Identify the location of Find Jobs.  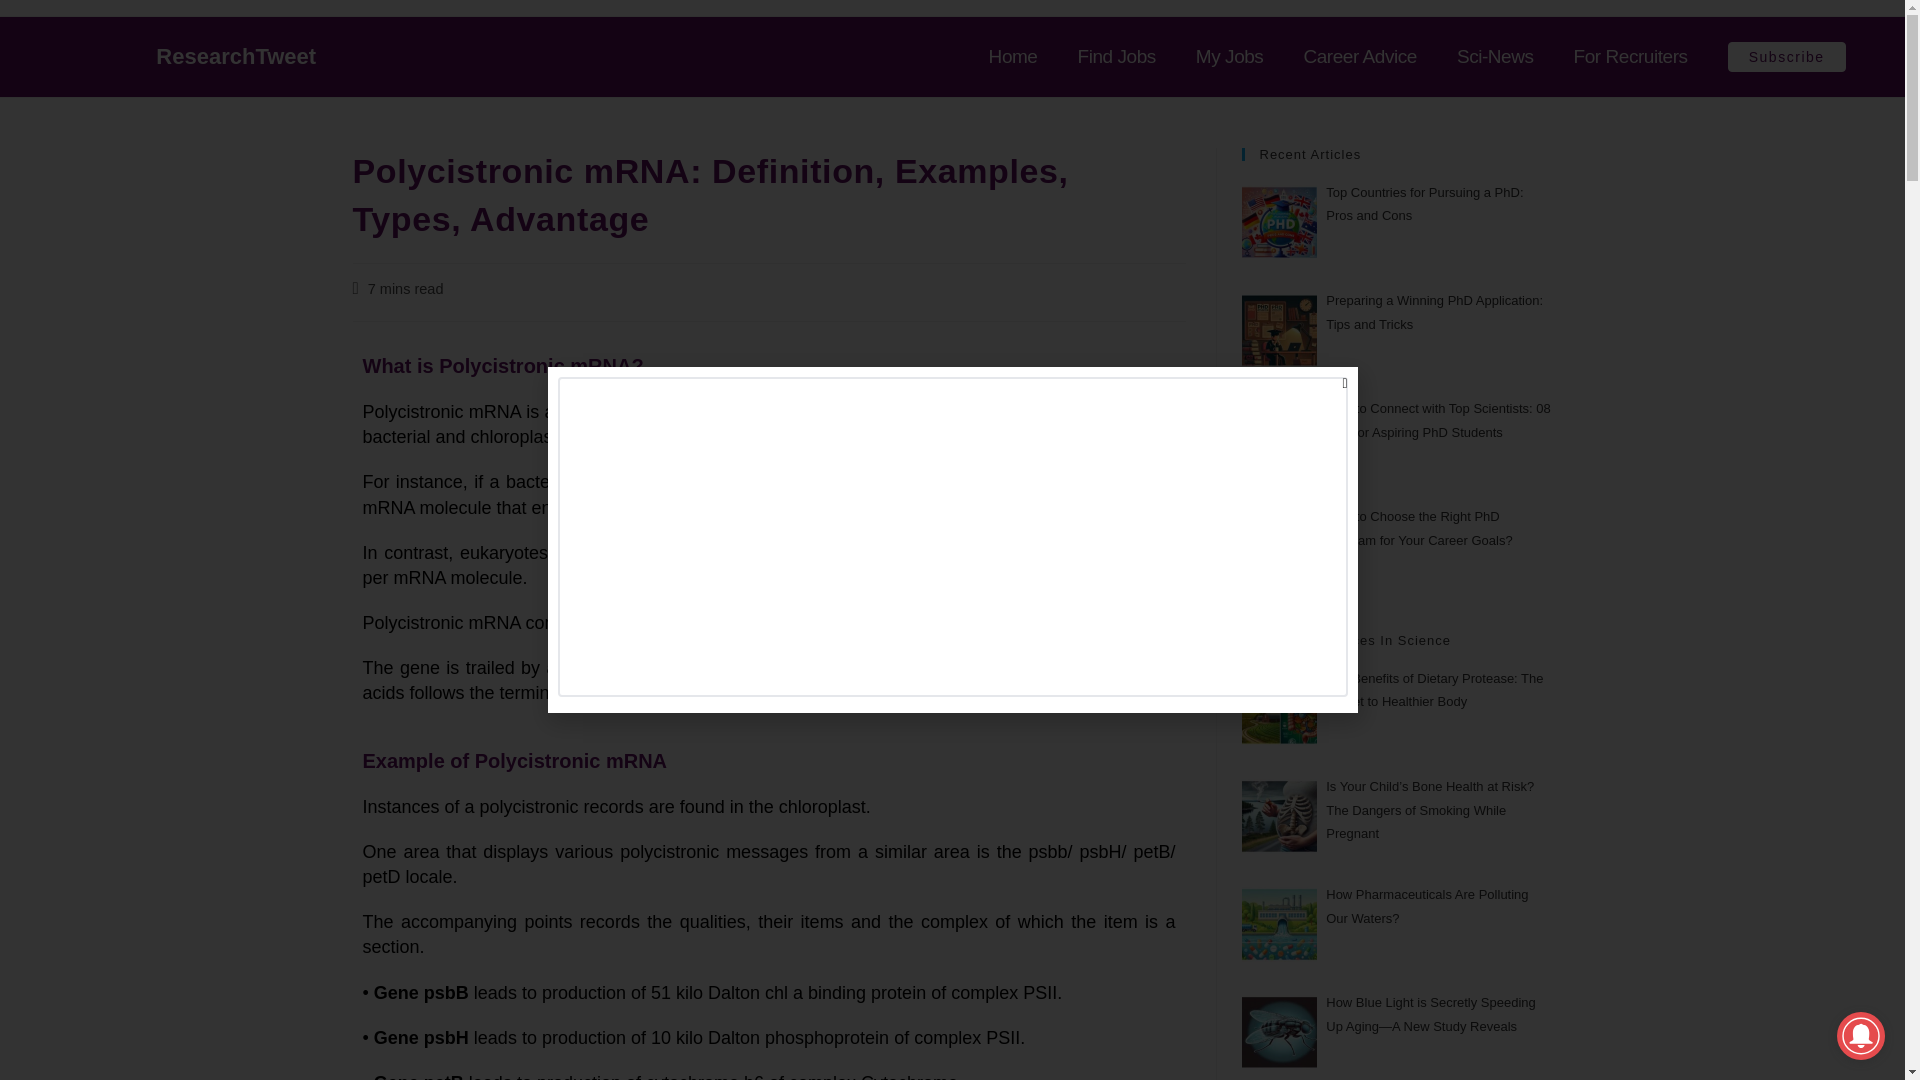
(1116, 57).